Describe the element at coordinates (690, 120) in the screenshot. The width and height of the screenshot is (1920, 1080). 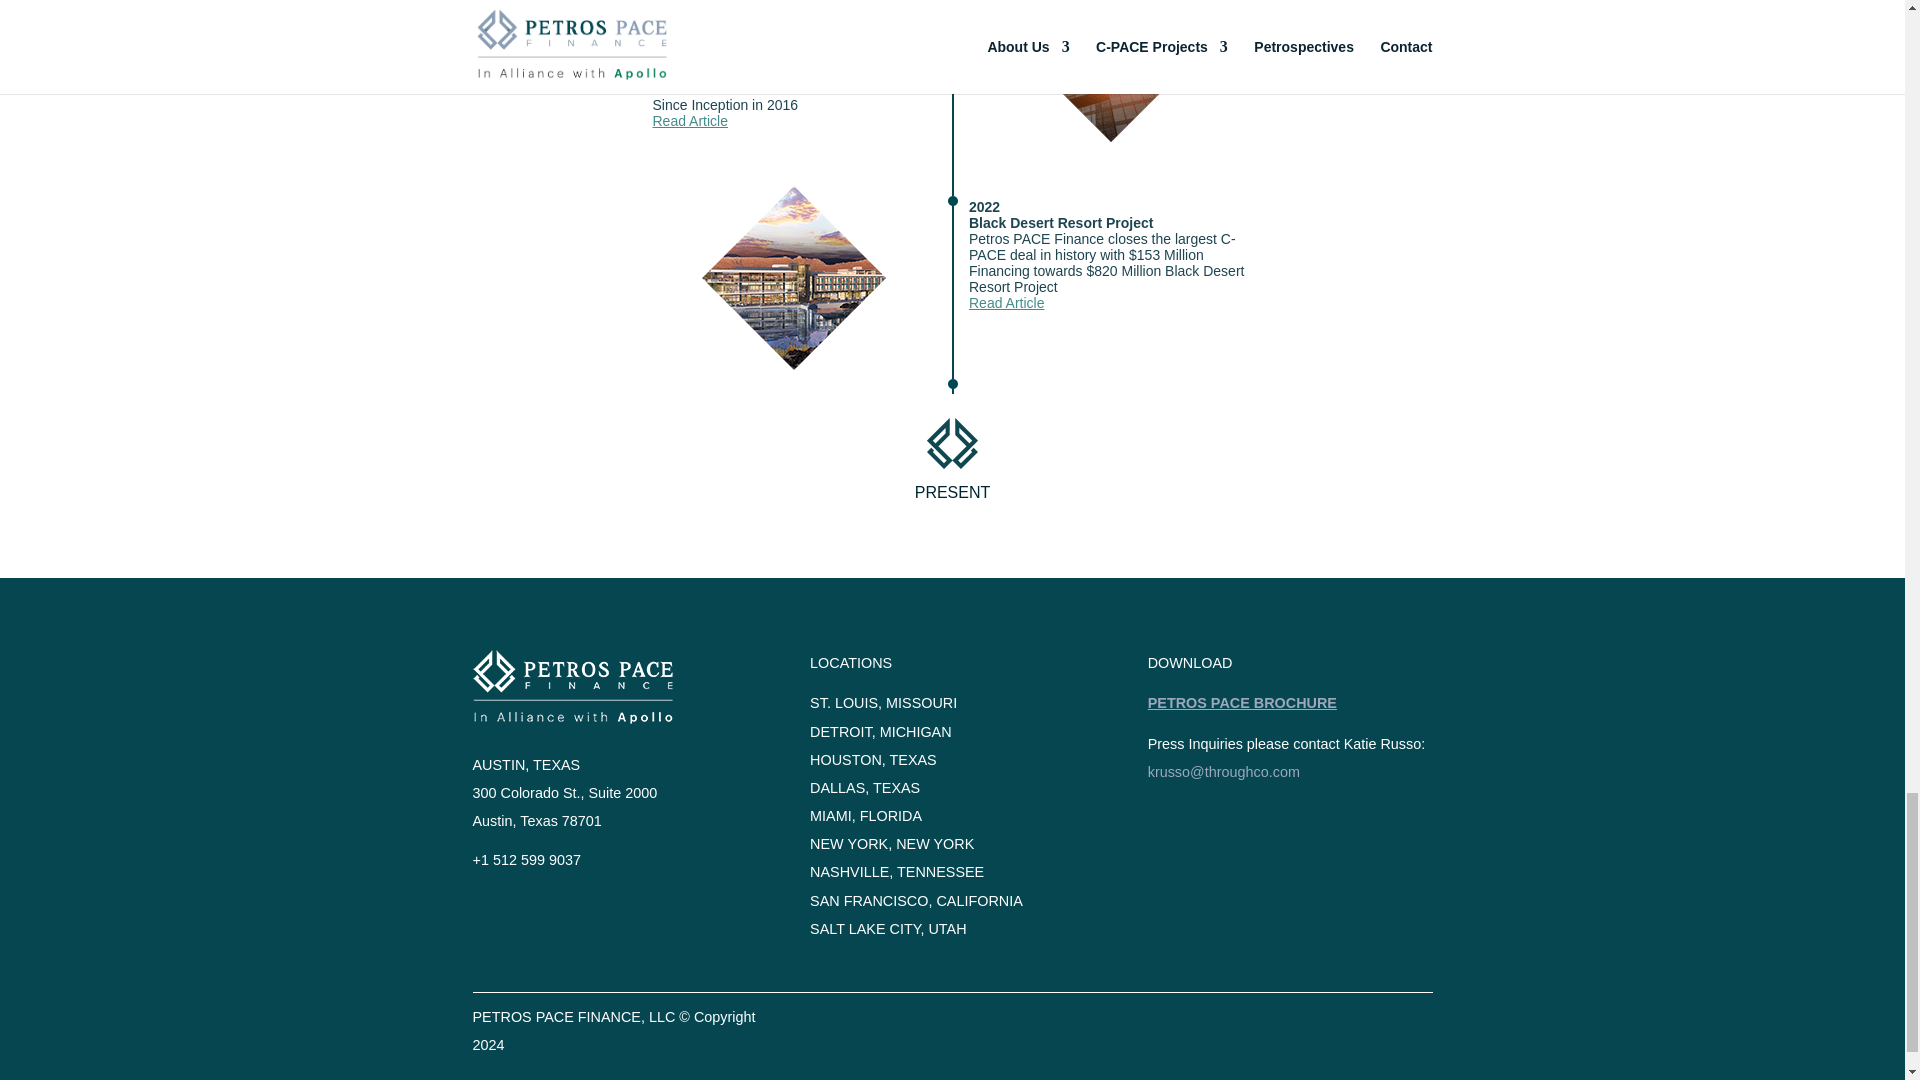
I see `Read Article` at that location.